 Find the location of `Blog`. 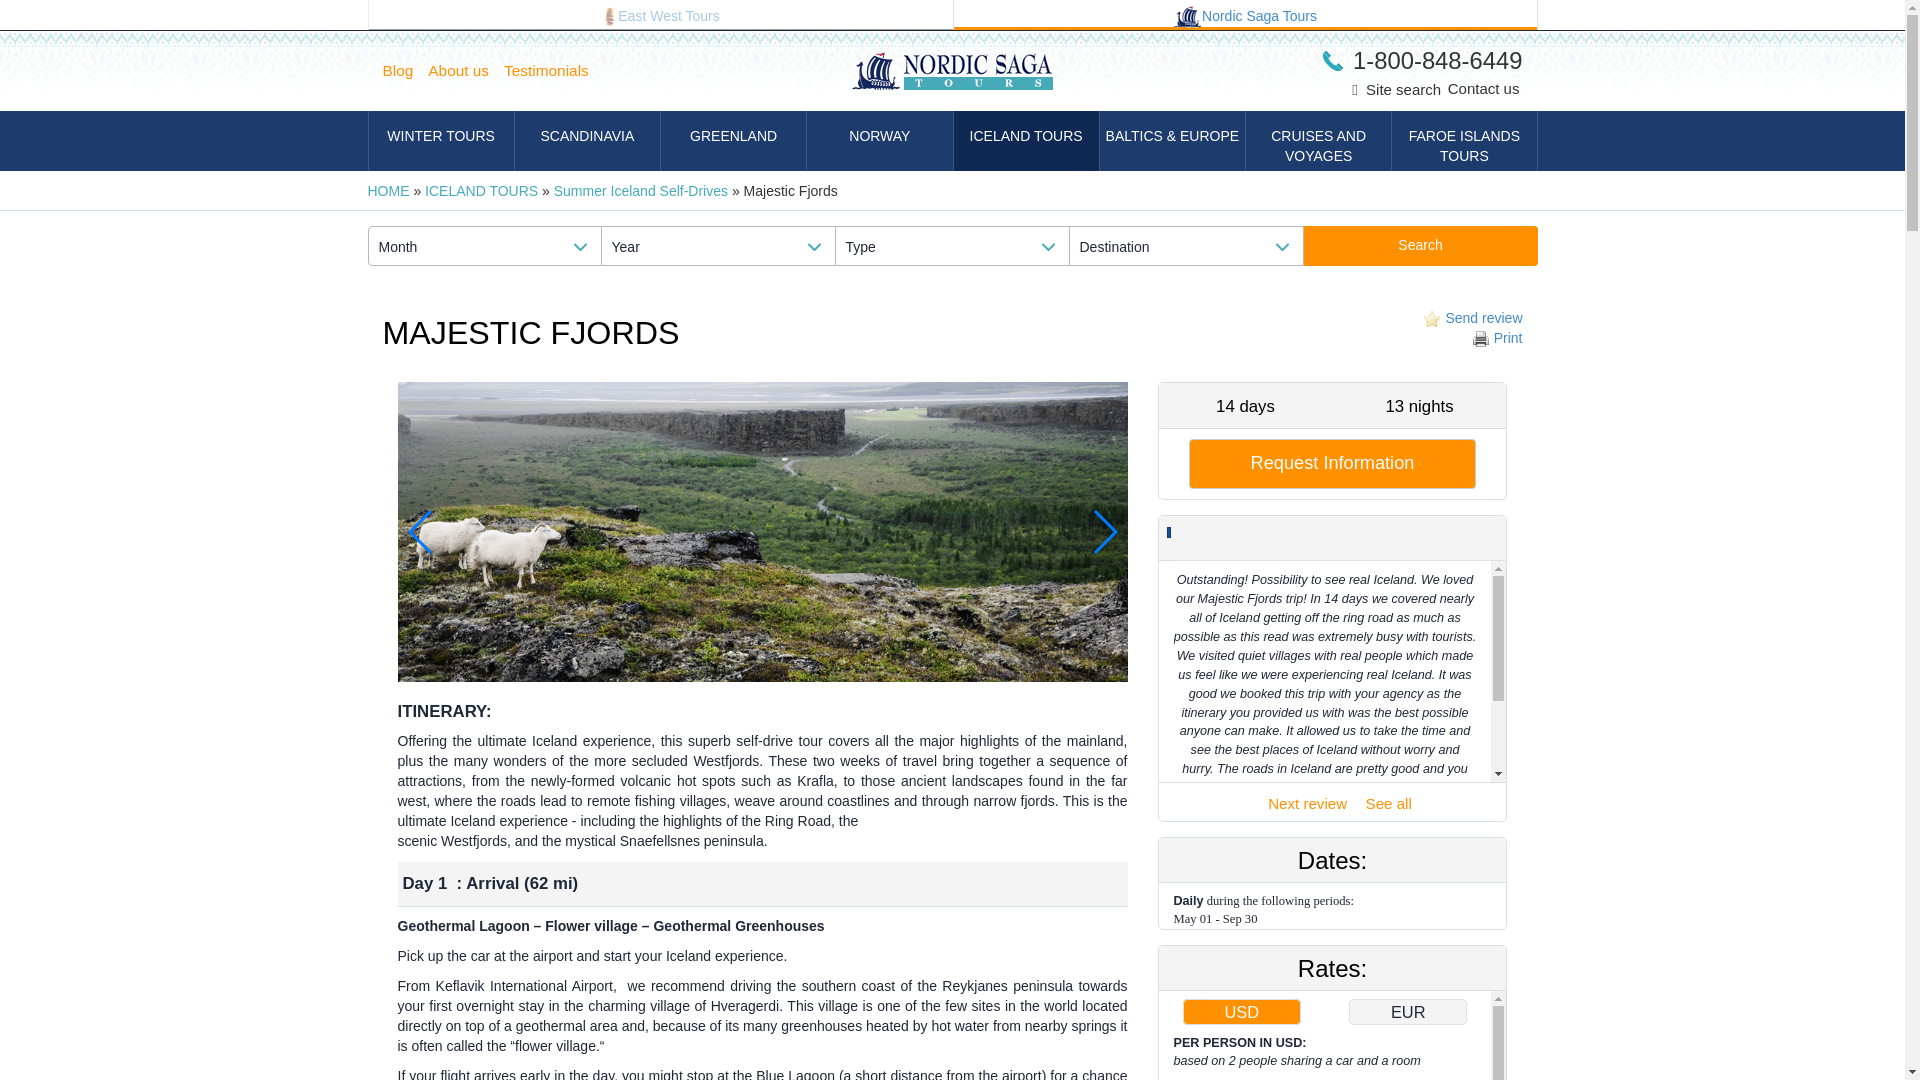

Blog is located at coordinates (405, 71).